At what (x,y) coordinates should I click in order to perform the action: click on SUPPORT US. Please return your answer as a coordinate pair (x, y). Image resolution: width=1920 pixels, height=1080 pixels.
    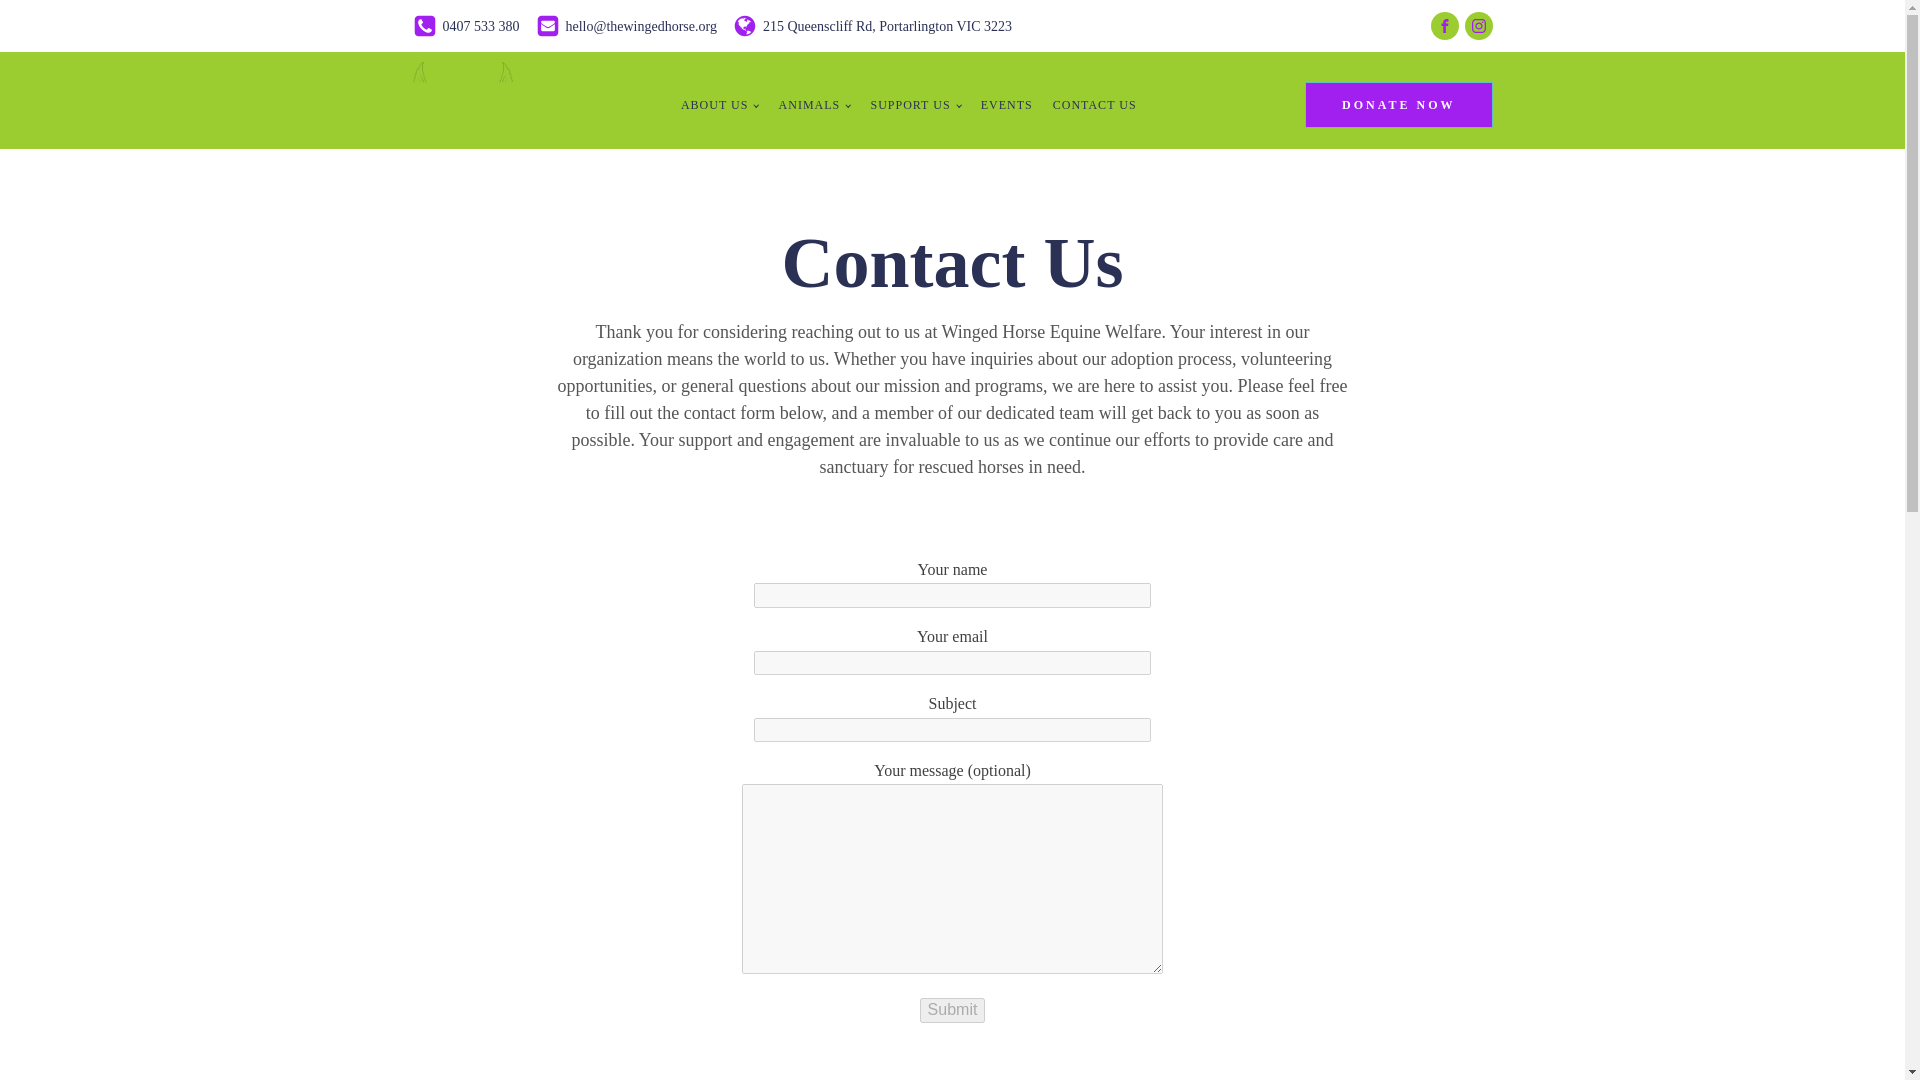
    Looking at the image, I should click on (914, 105).